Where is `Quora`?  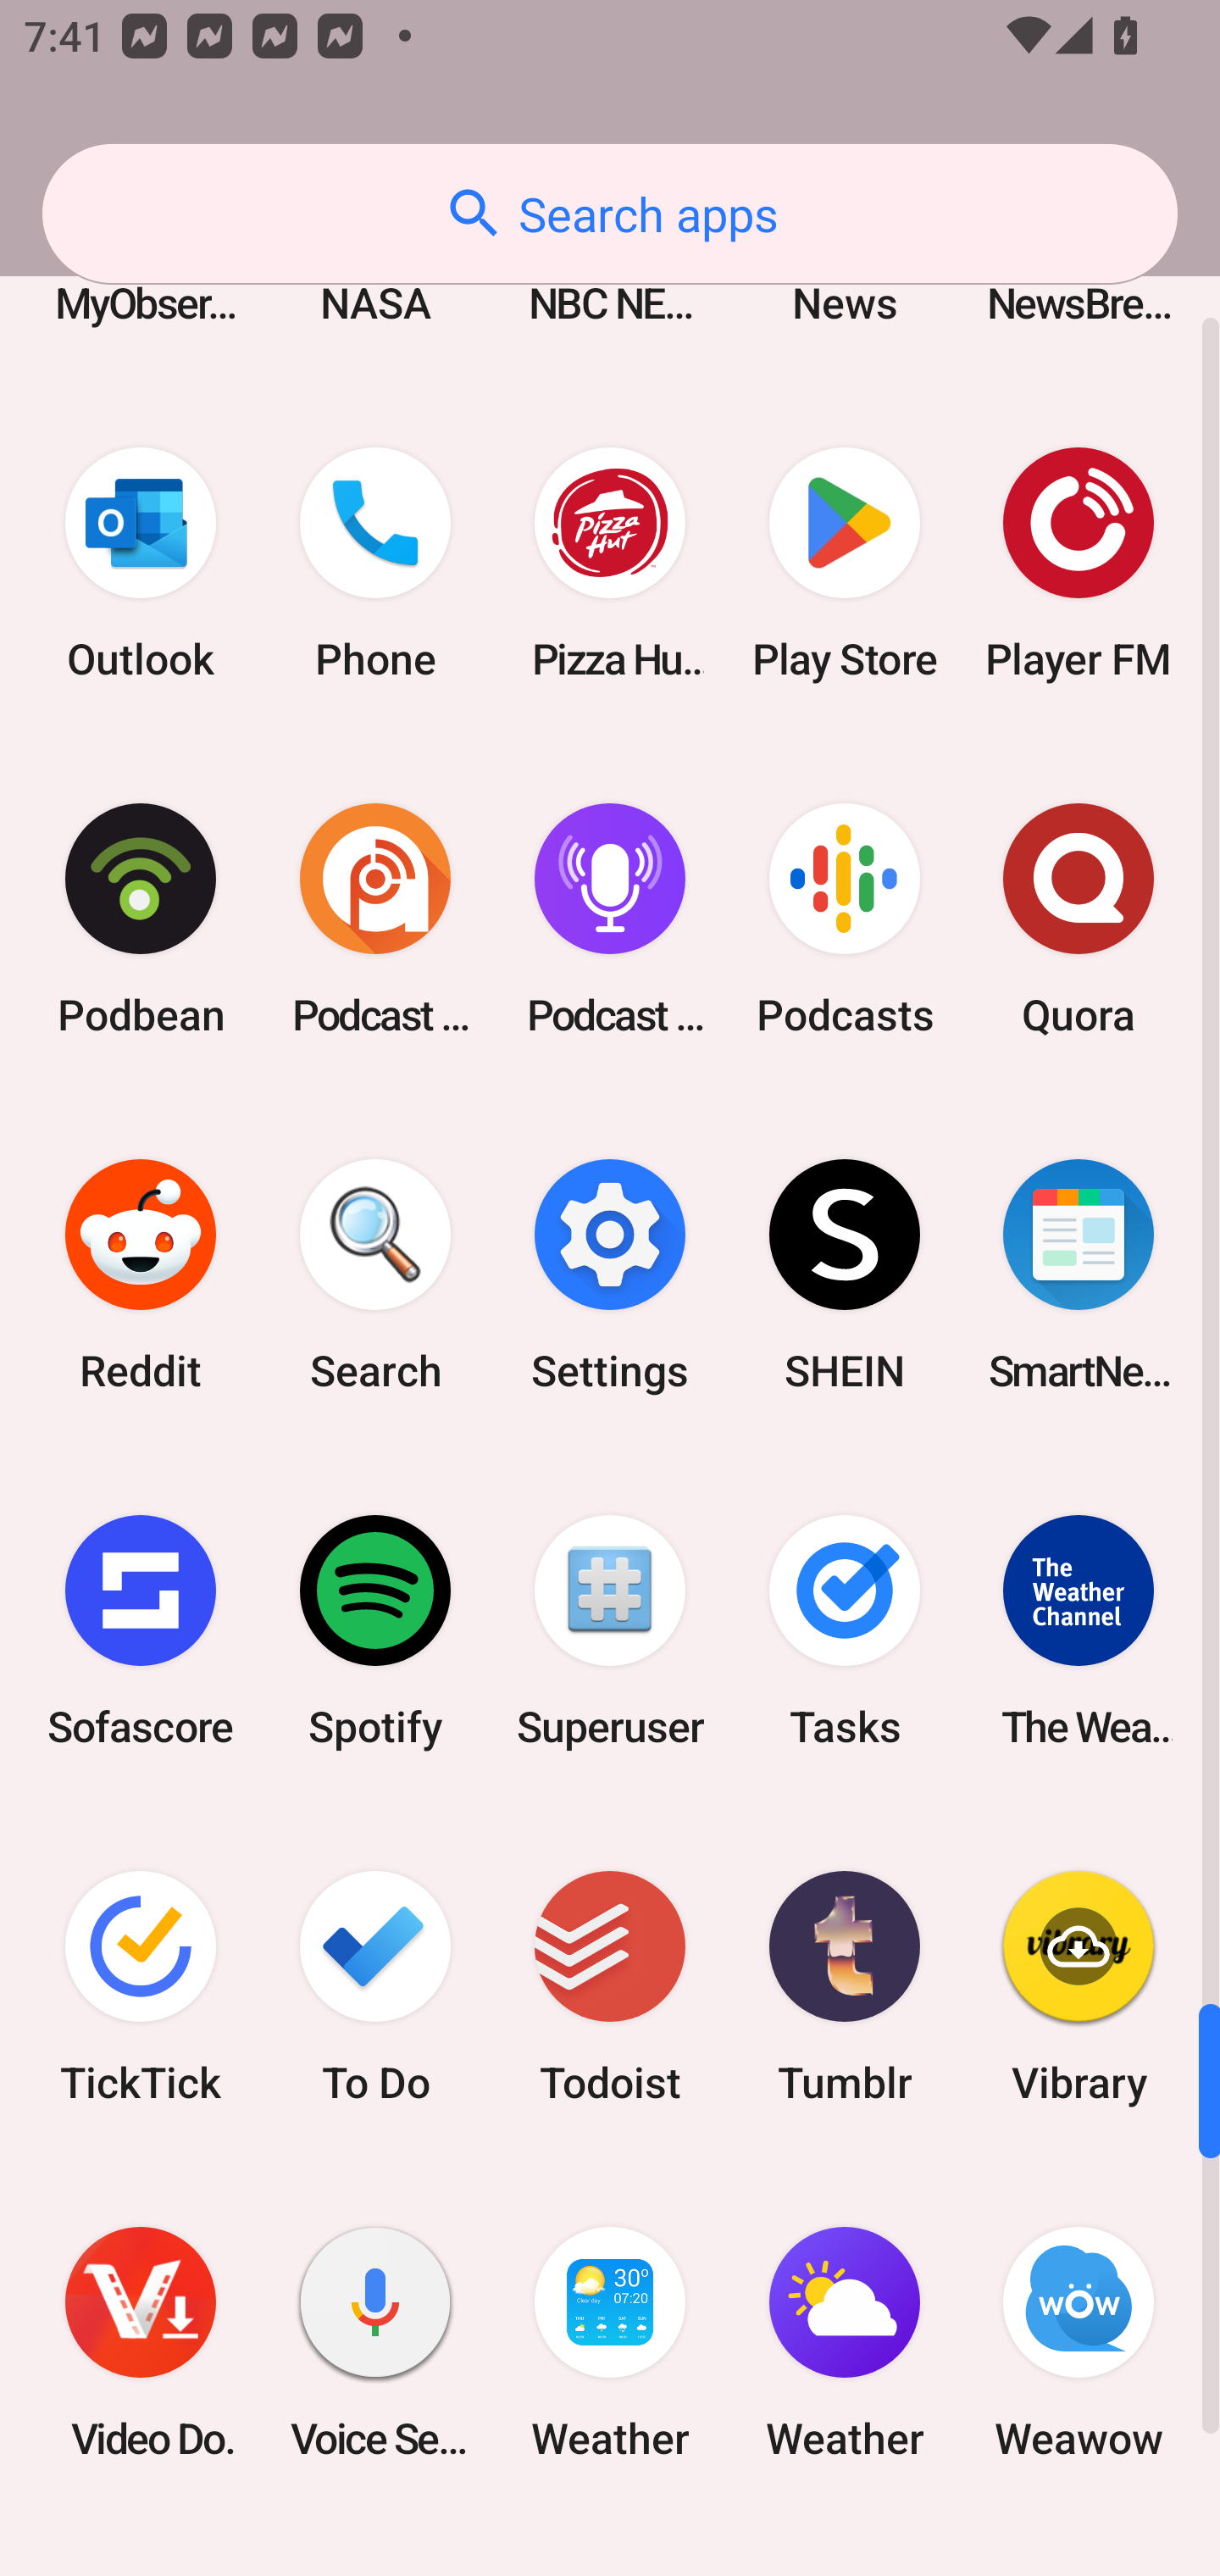 Quora is located at coordinates (1079, 919).